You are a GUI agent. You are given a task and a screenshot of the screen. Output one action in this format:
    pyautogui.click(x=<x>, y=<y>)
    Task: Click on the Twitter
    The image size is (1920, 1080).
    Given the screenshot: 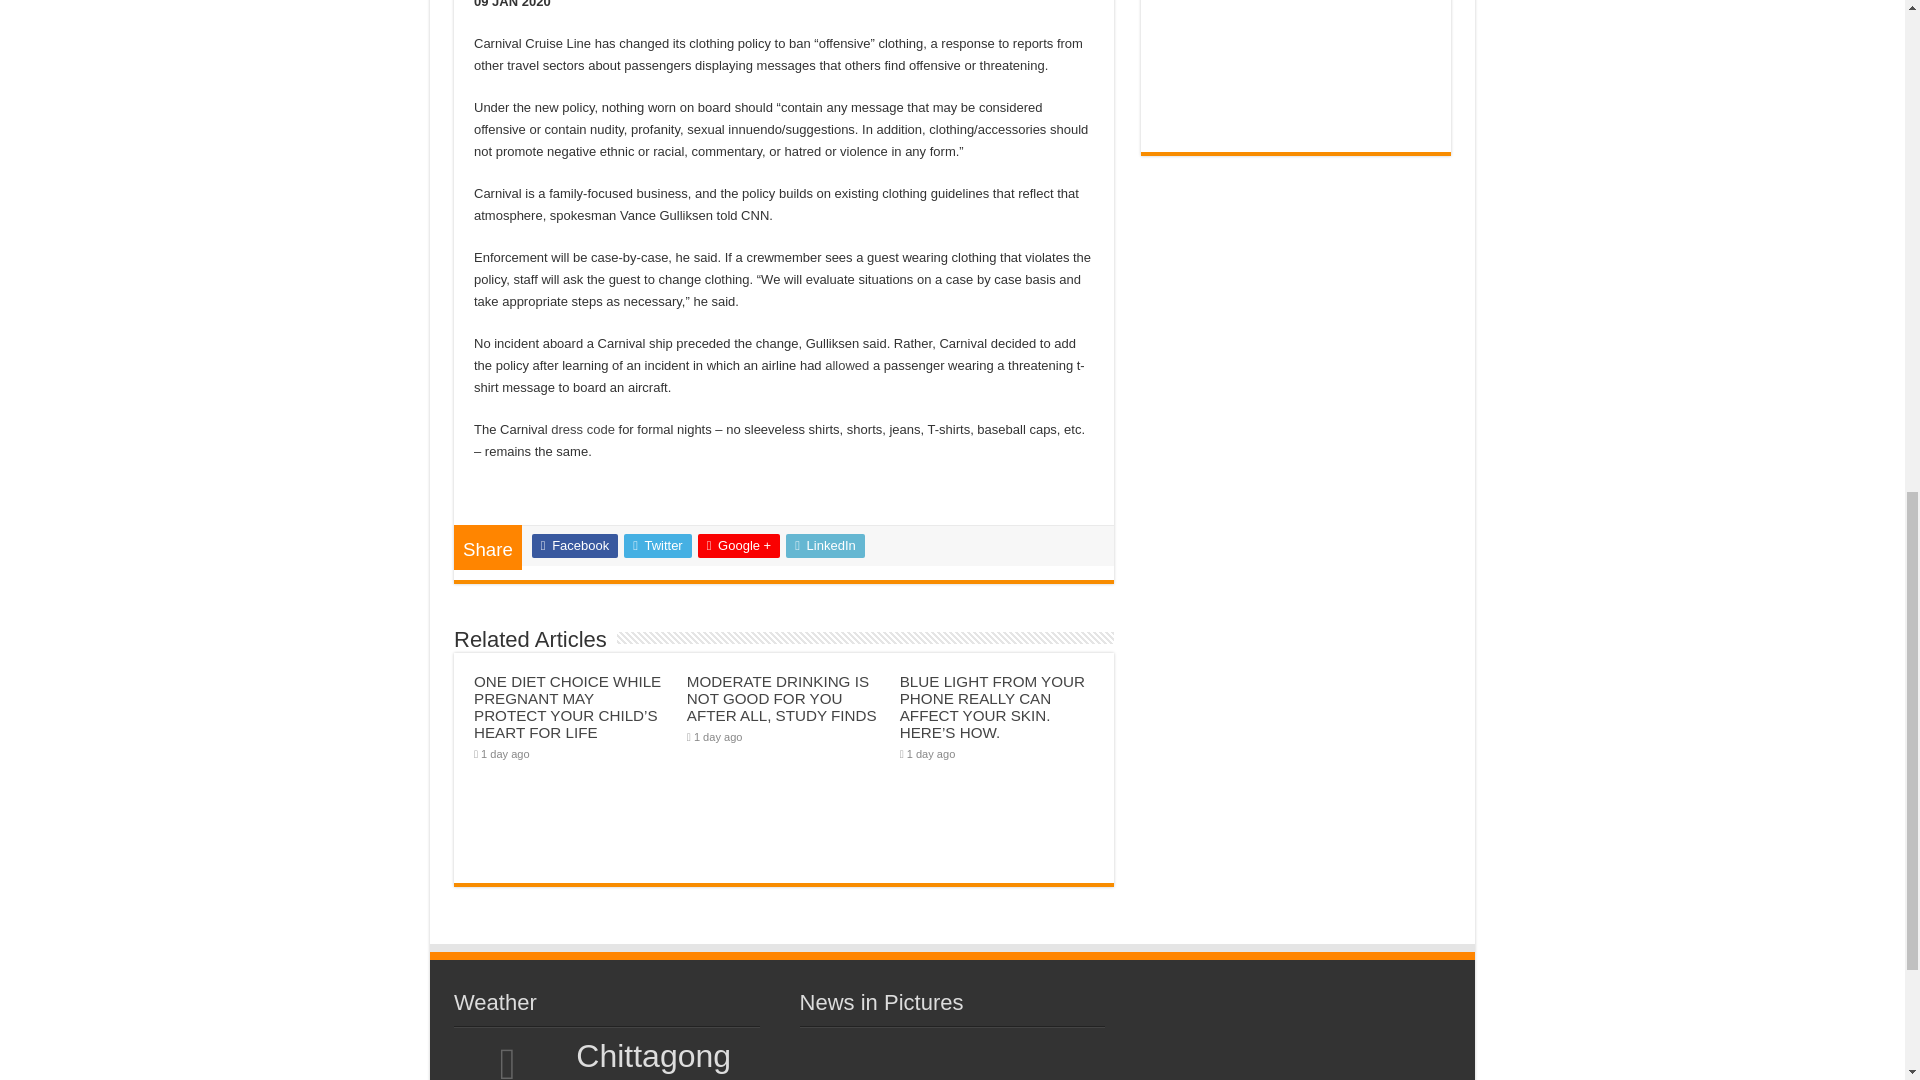 What is the action you would take?
    pyautogui.click(x=658, y=546)
    